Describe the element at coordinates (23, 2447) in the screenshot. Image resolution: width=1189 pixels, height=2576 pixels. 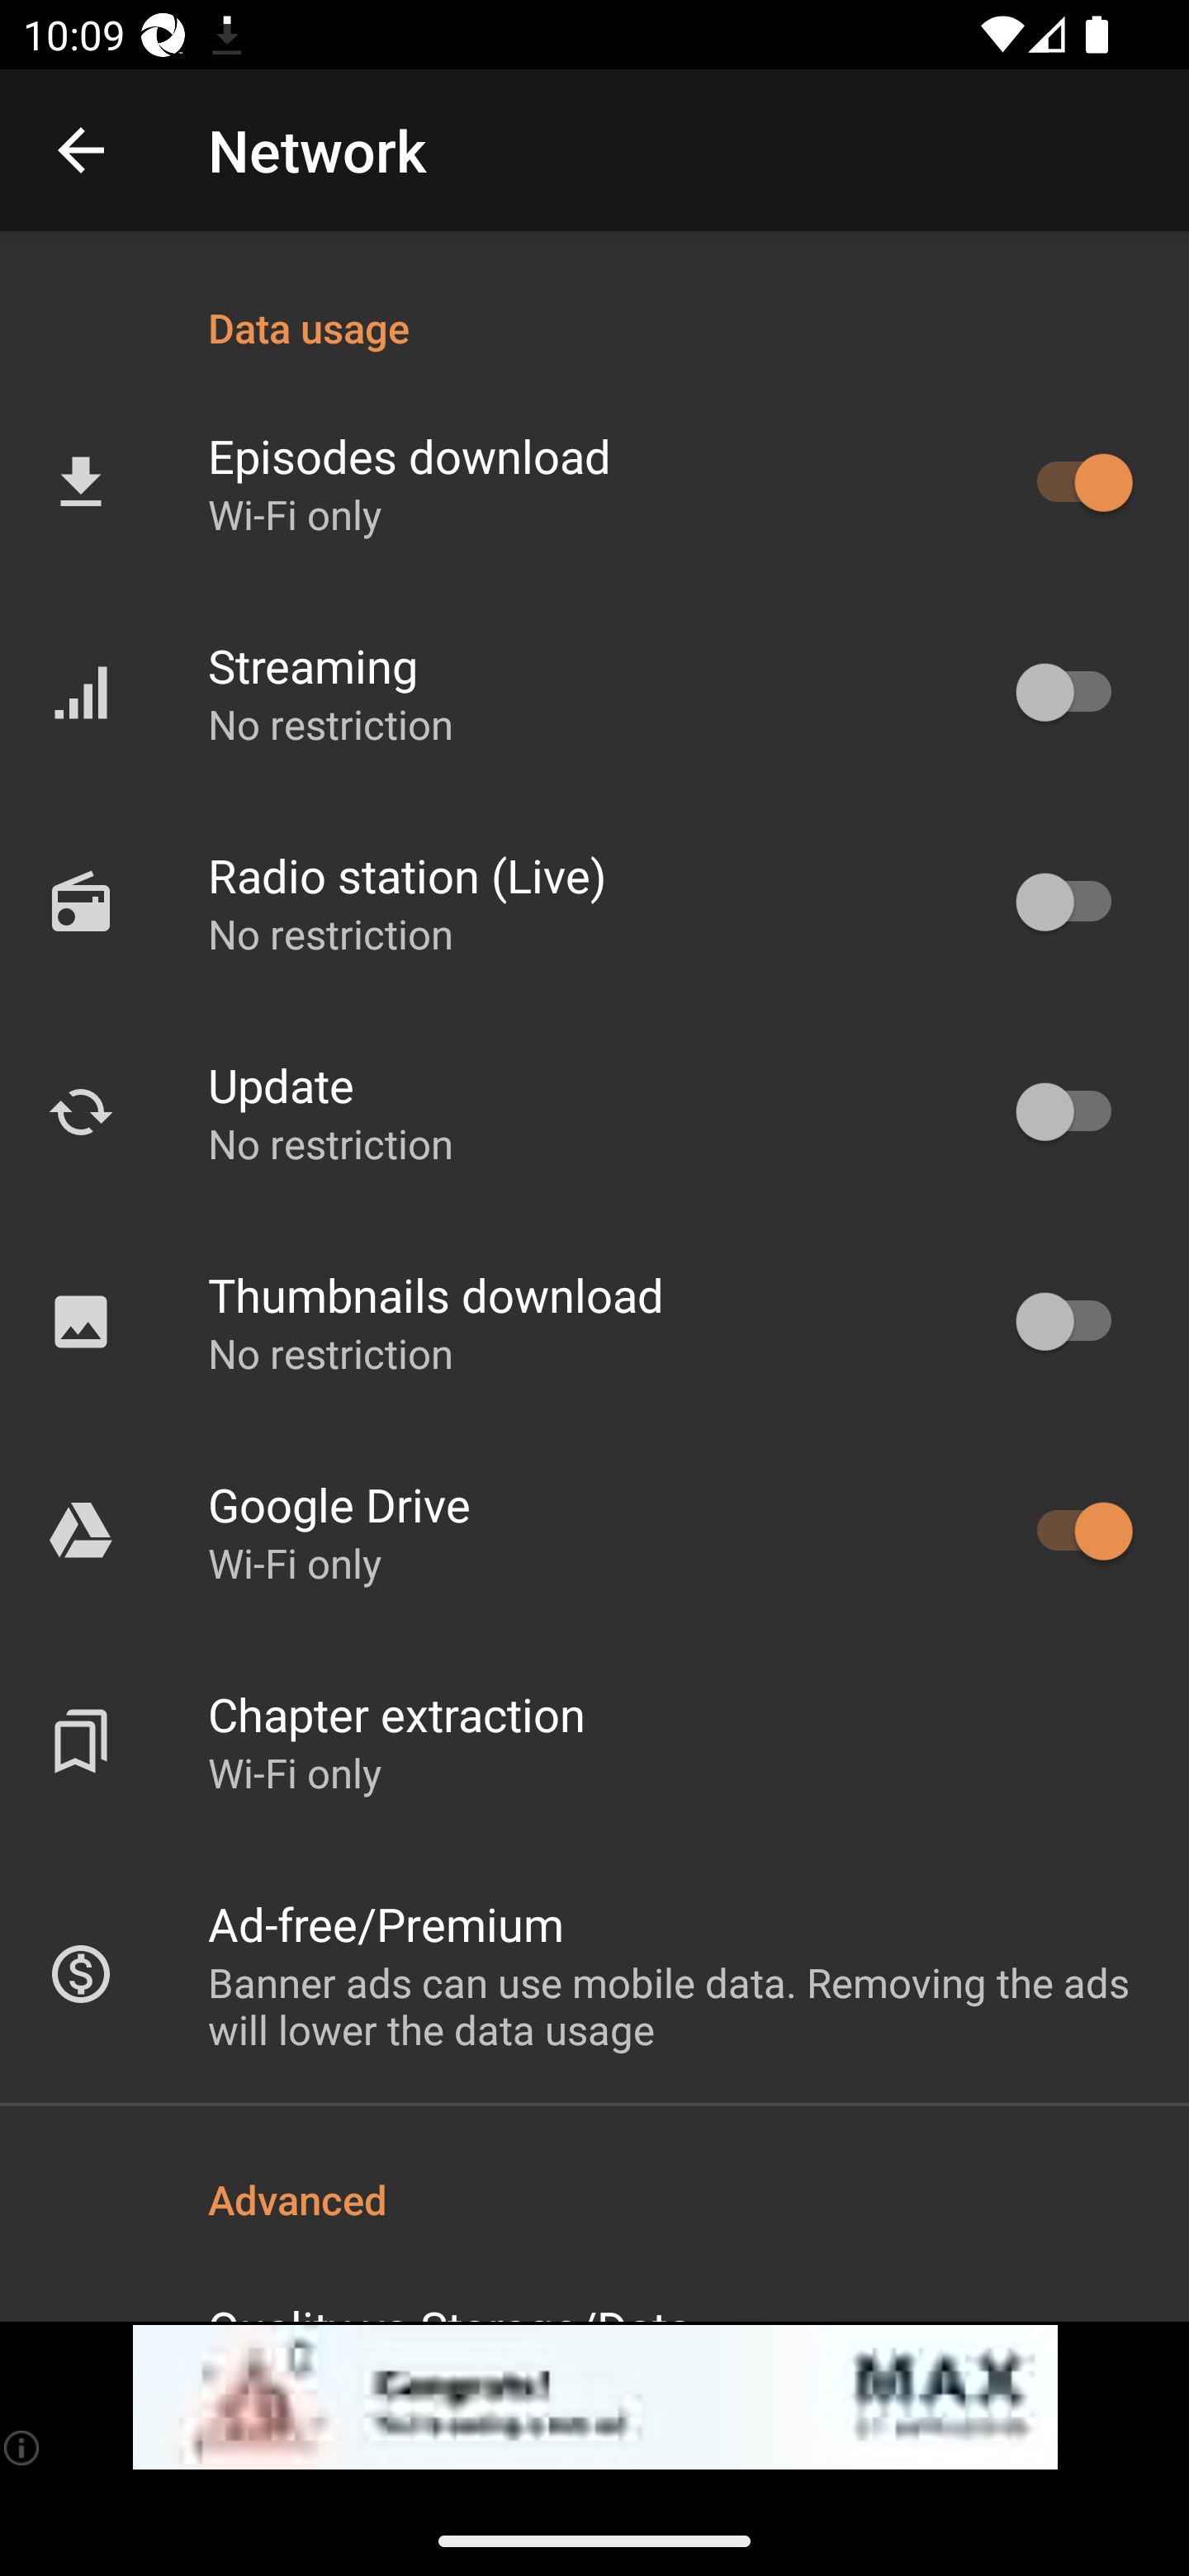
I see `(i)` at that location.